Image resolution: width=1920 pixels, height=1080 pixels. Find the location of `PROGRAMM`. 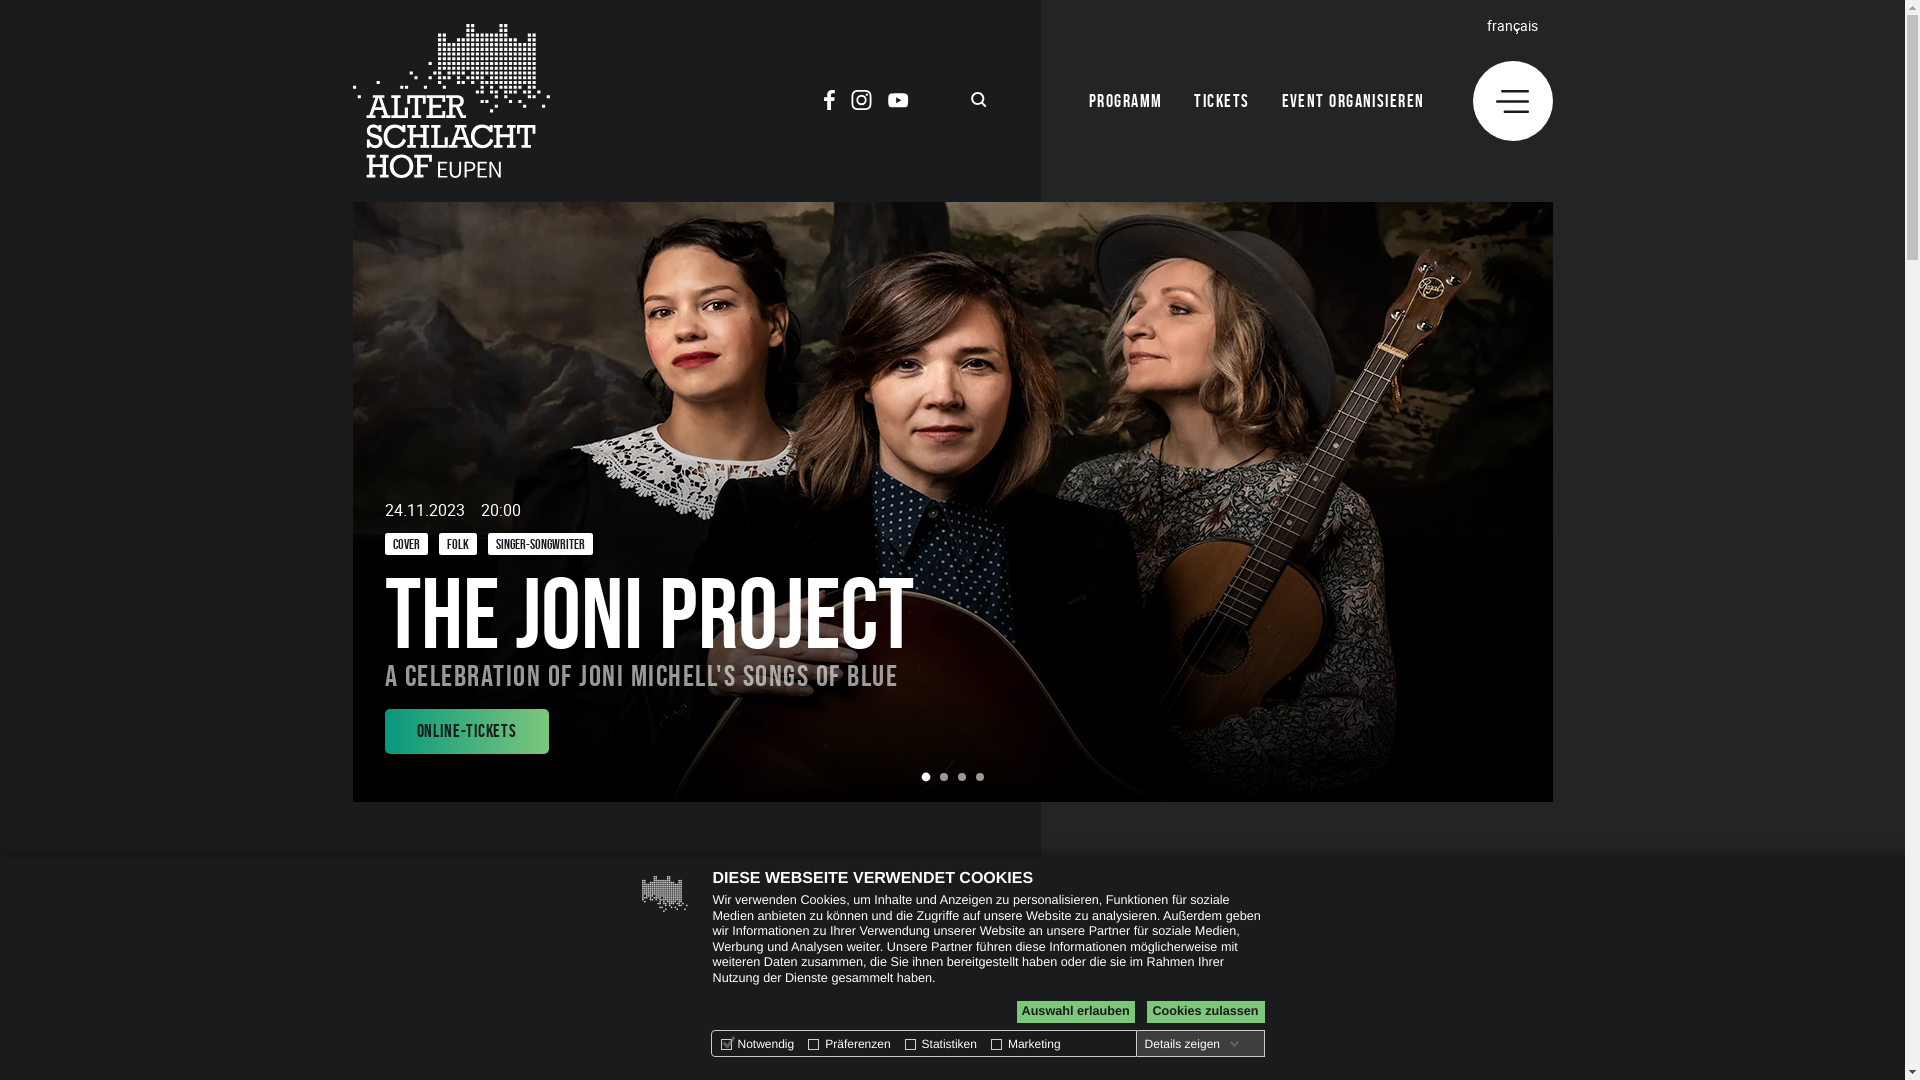

PROGRAMM is located at coordinates (1126, 102).